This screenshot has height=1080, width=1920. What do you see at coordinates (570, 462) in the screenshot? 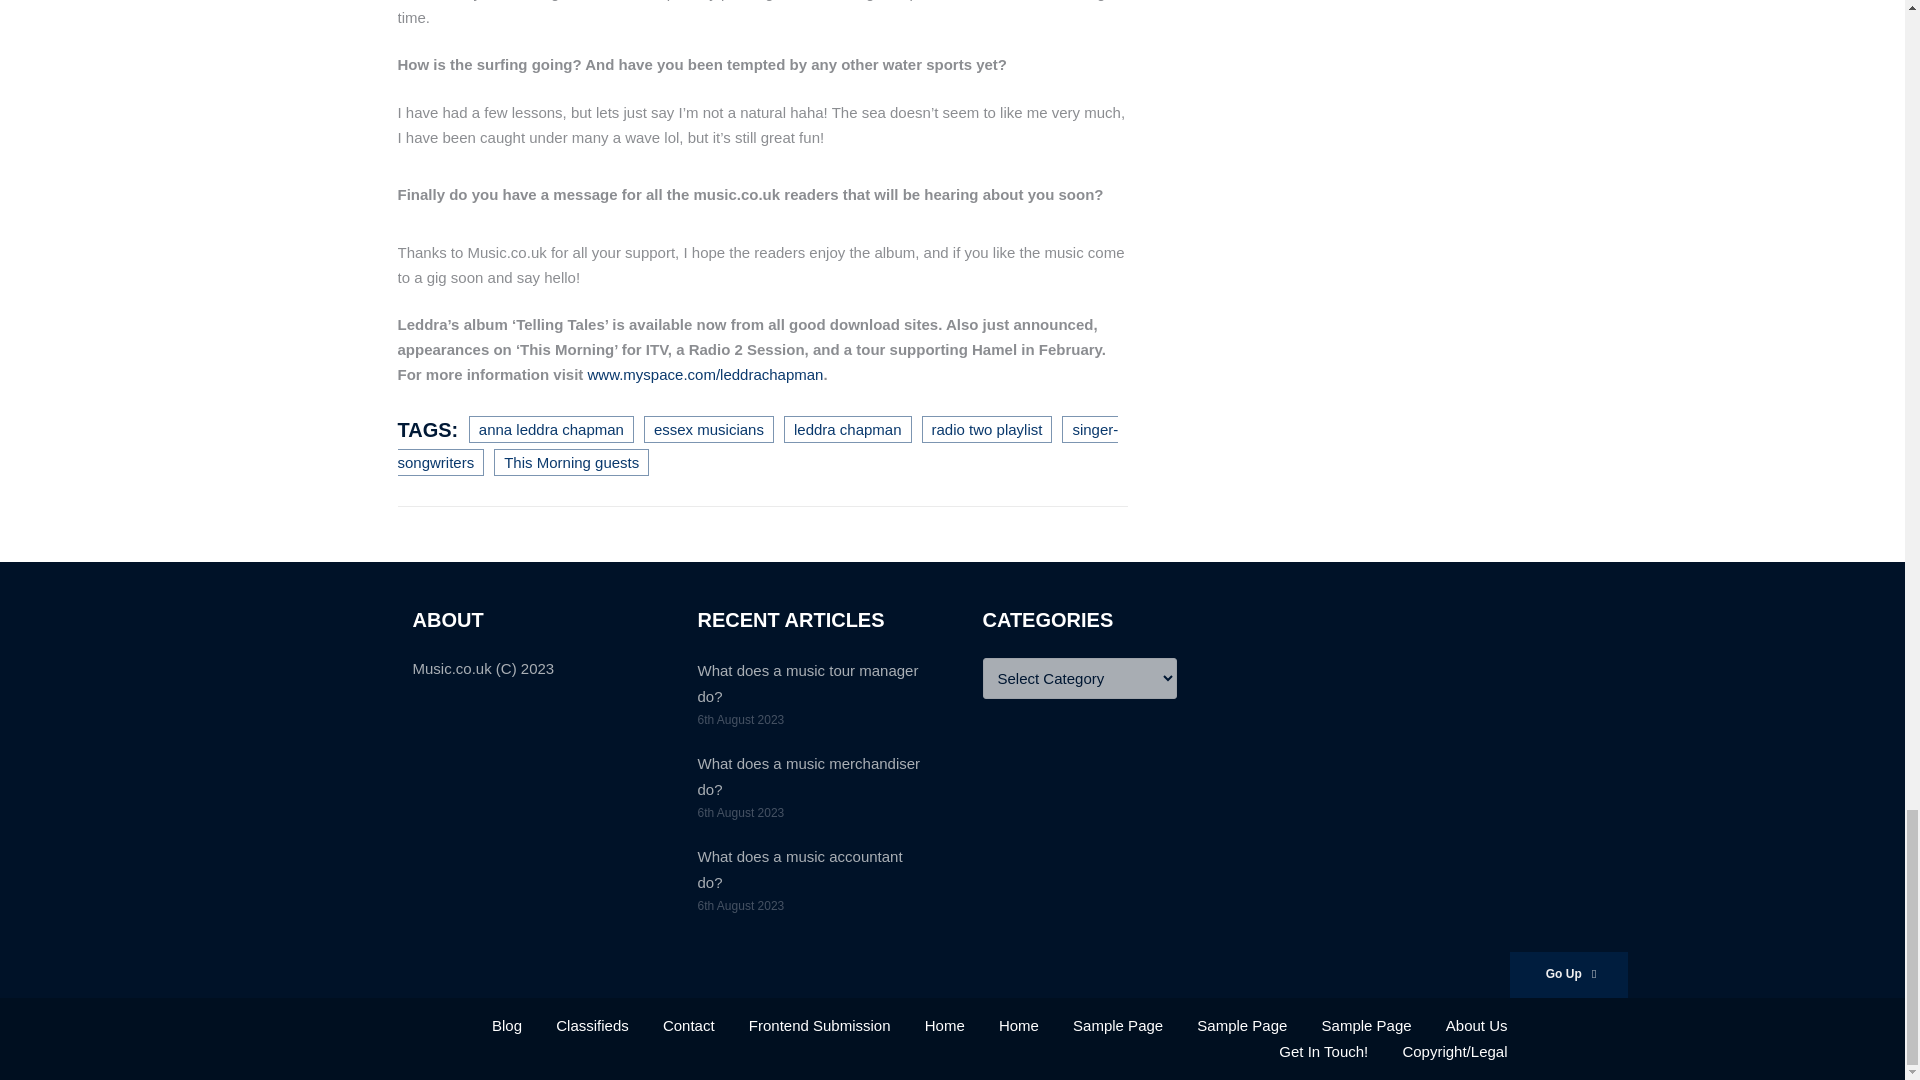
I see `This Morning guests` at bounding box center [570, 462].